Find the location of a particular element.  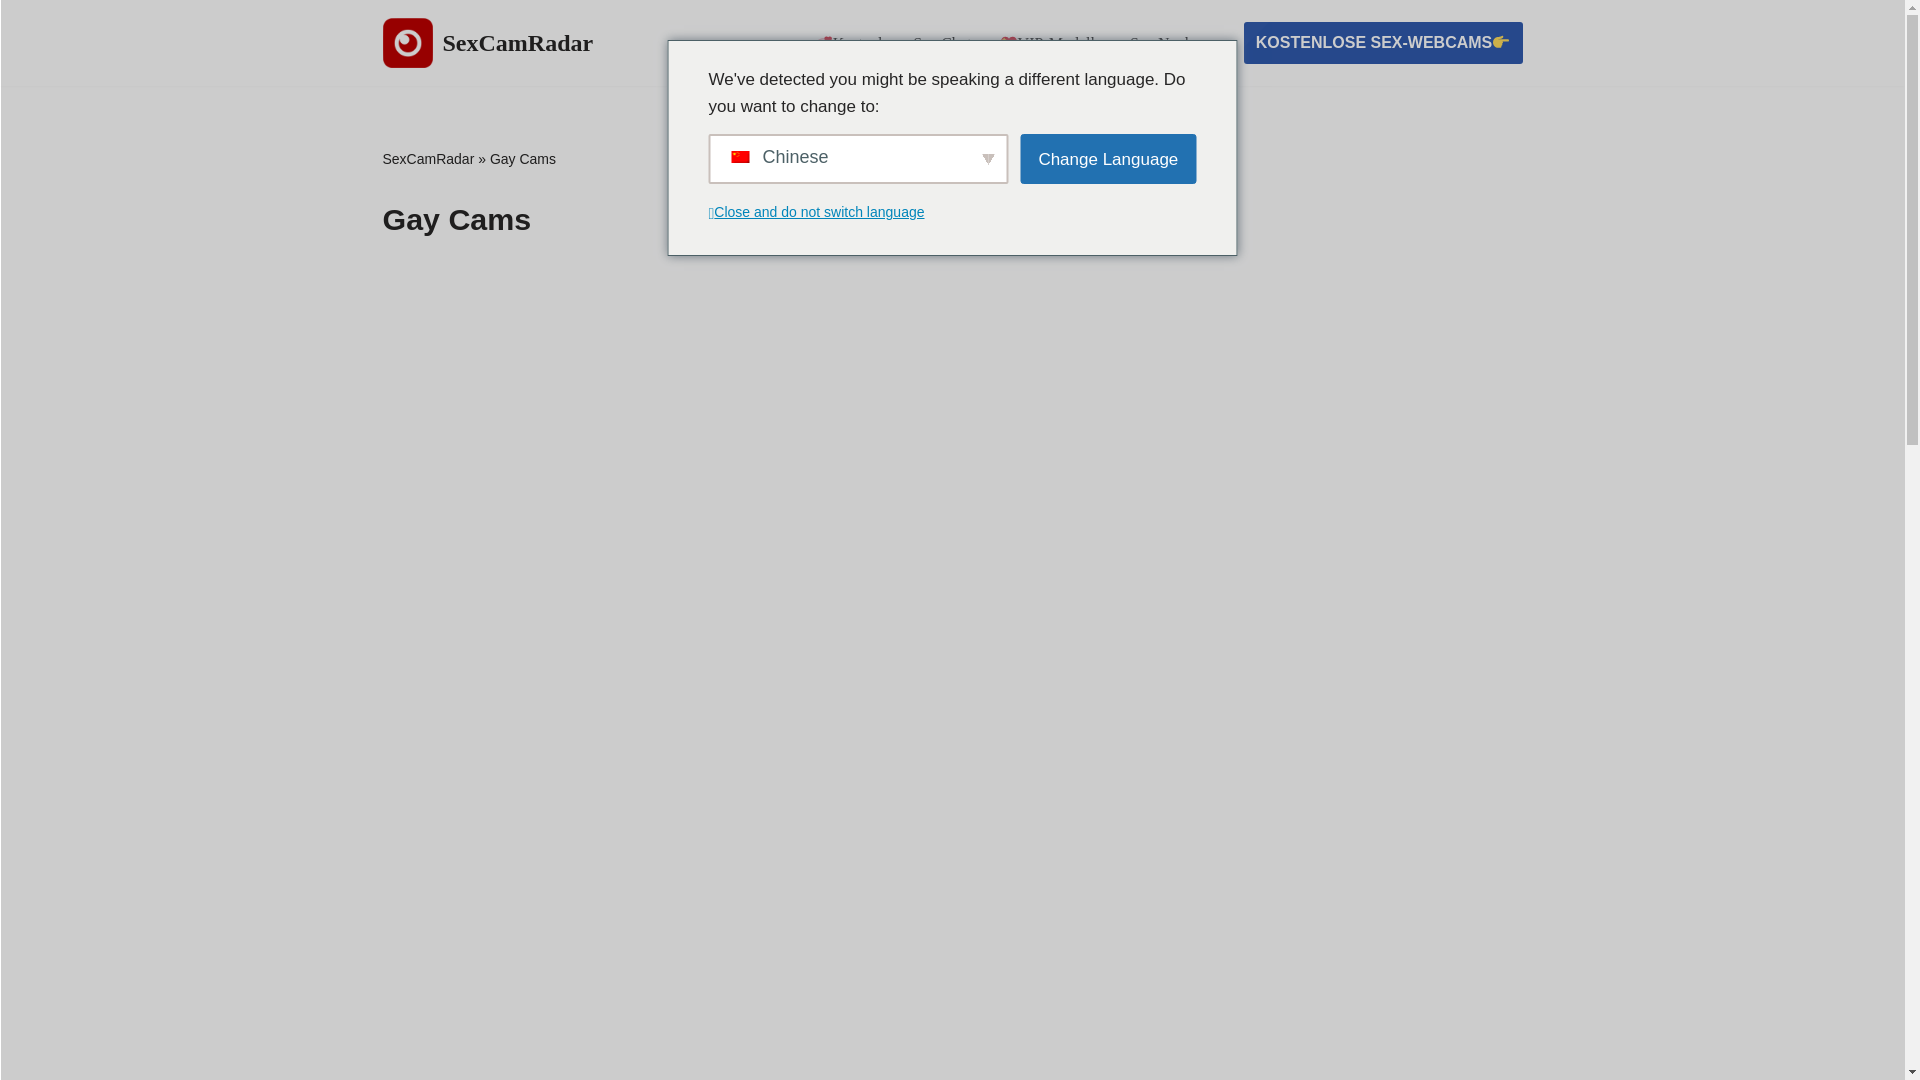

KOSTENLOSE SEX-WEBCAMS is located at coordinates (1383, 42).